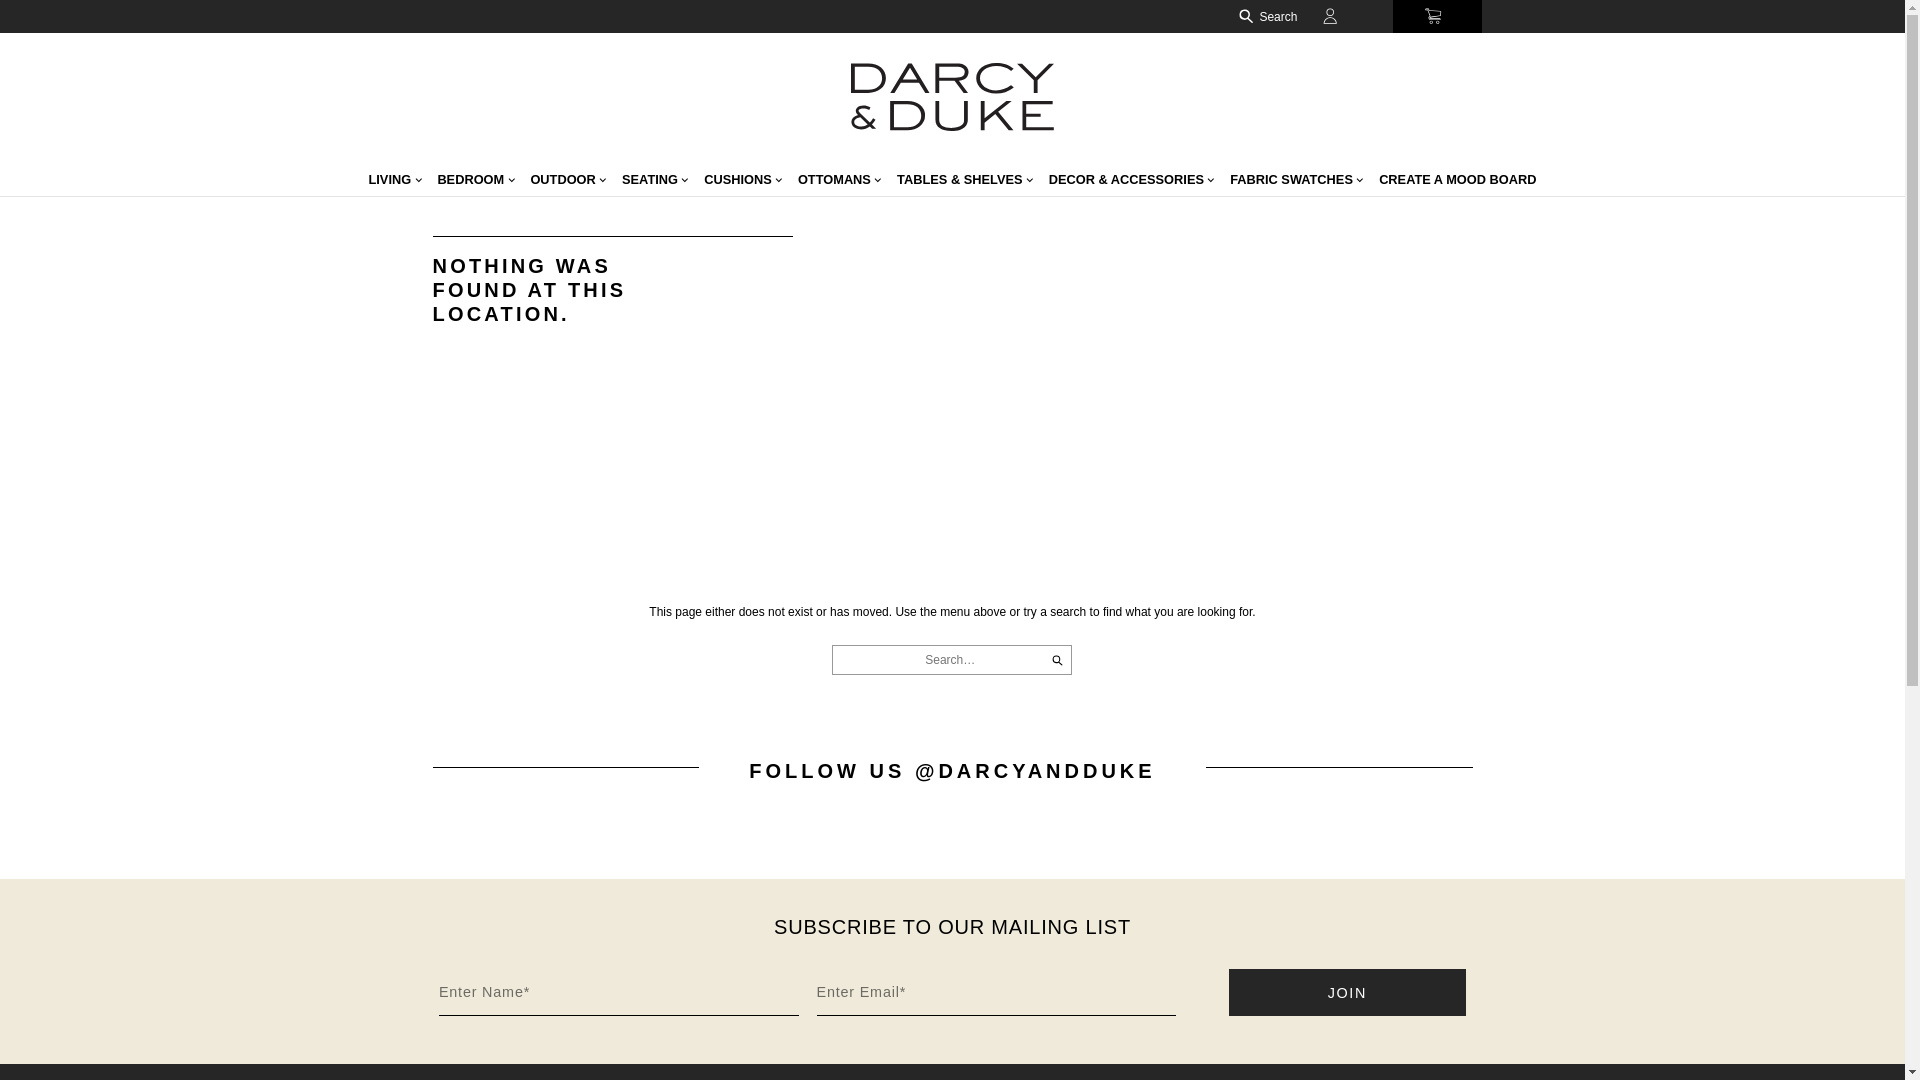 The width and height of the screenshot is (1920, 1080). I want to click on Log In, so click(1682, 20).